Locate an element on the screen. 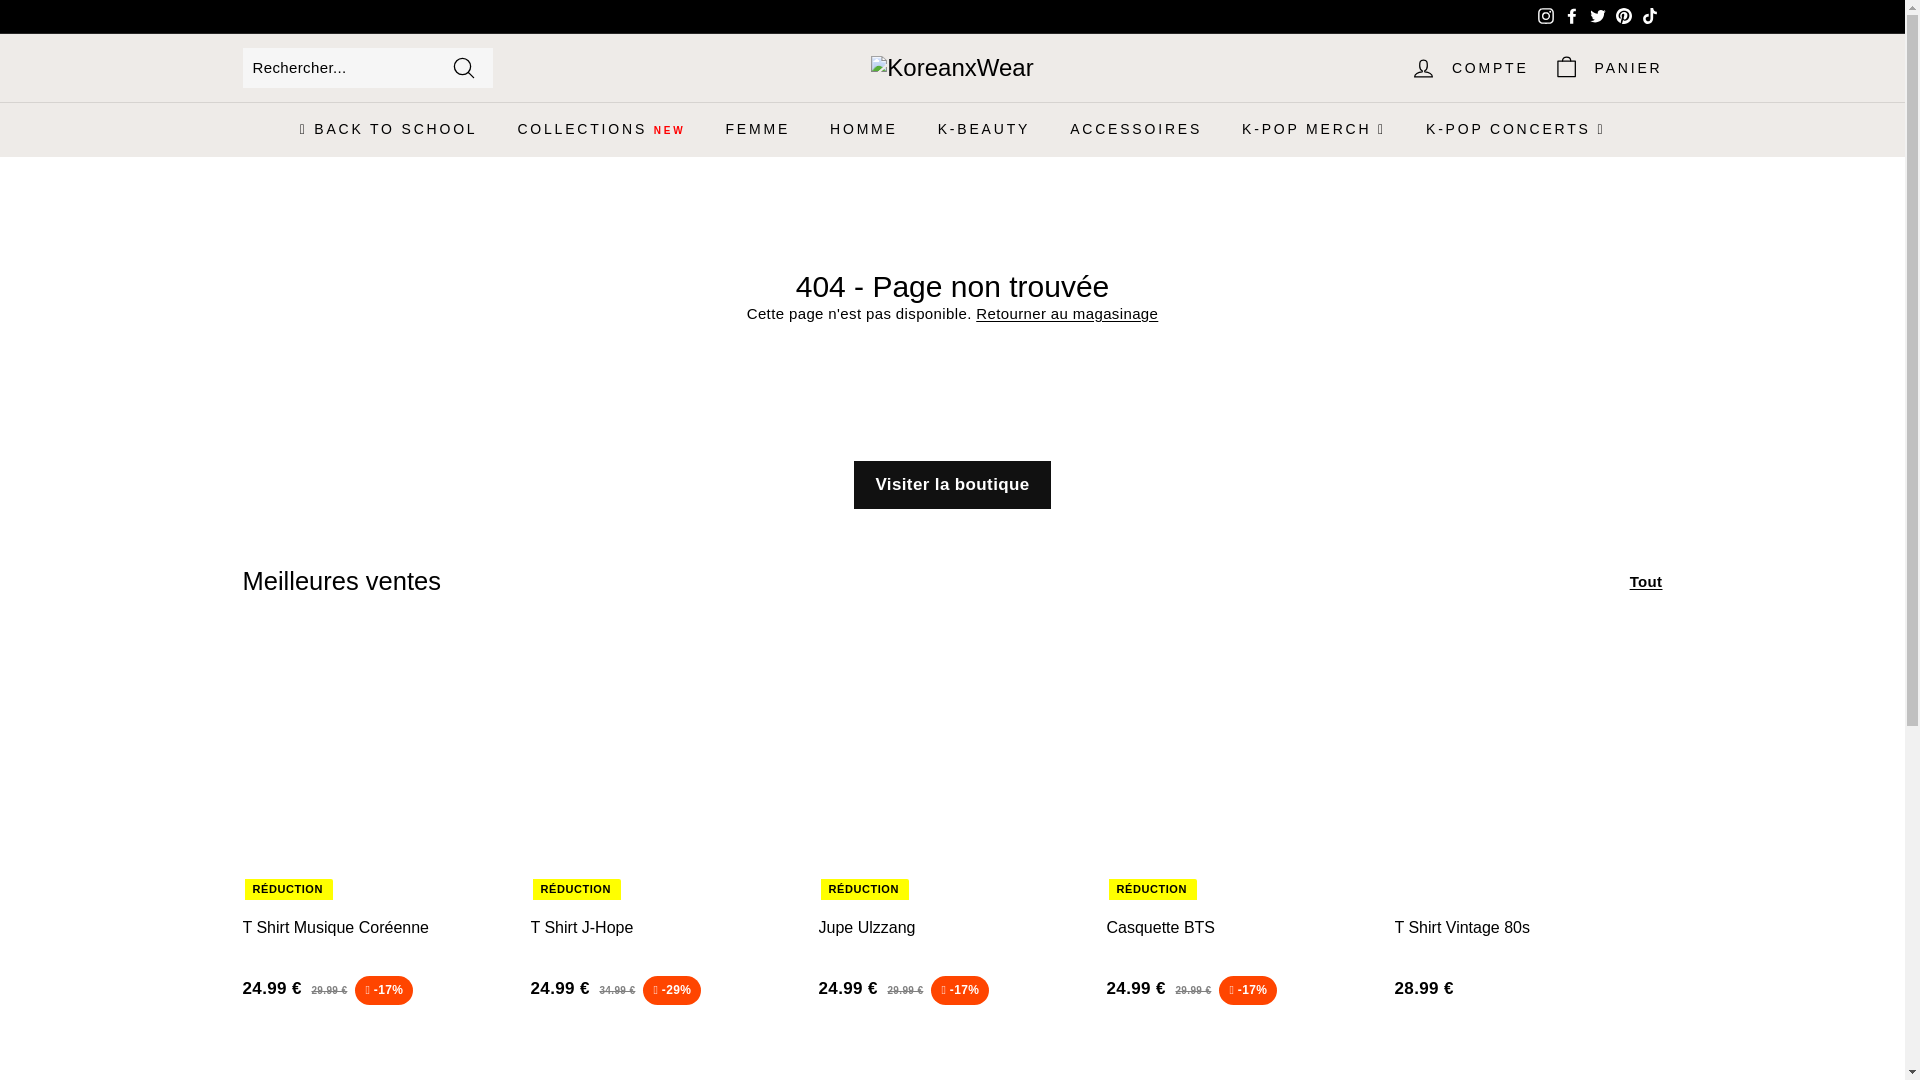 This screenshot has height=1080, width=1920. FEMME is located at coordinates (757, 128).